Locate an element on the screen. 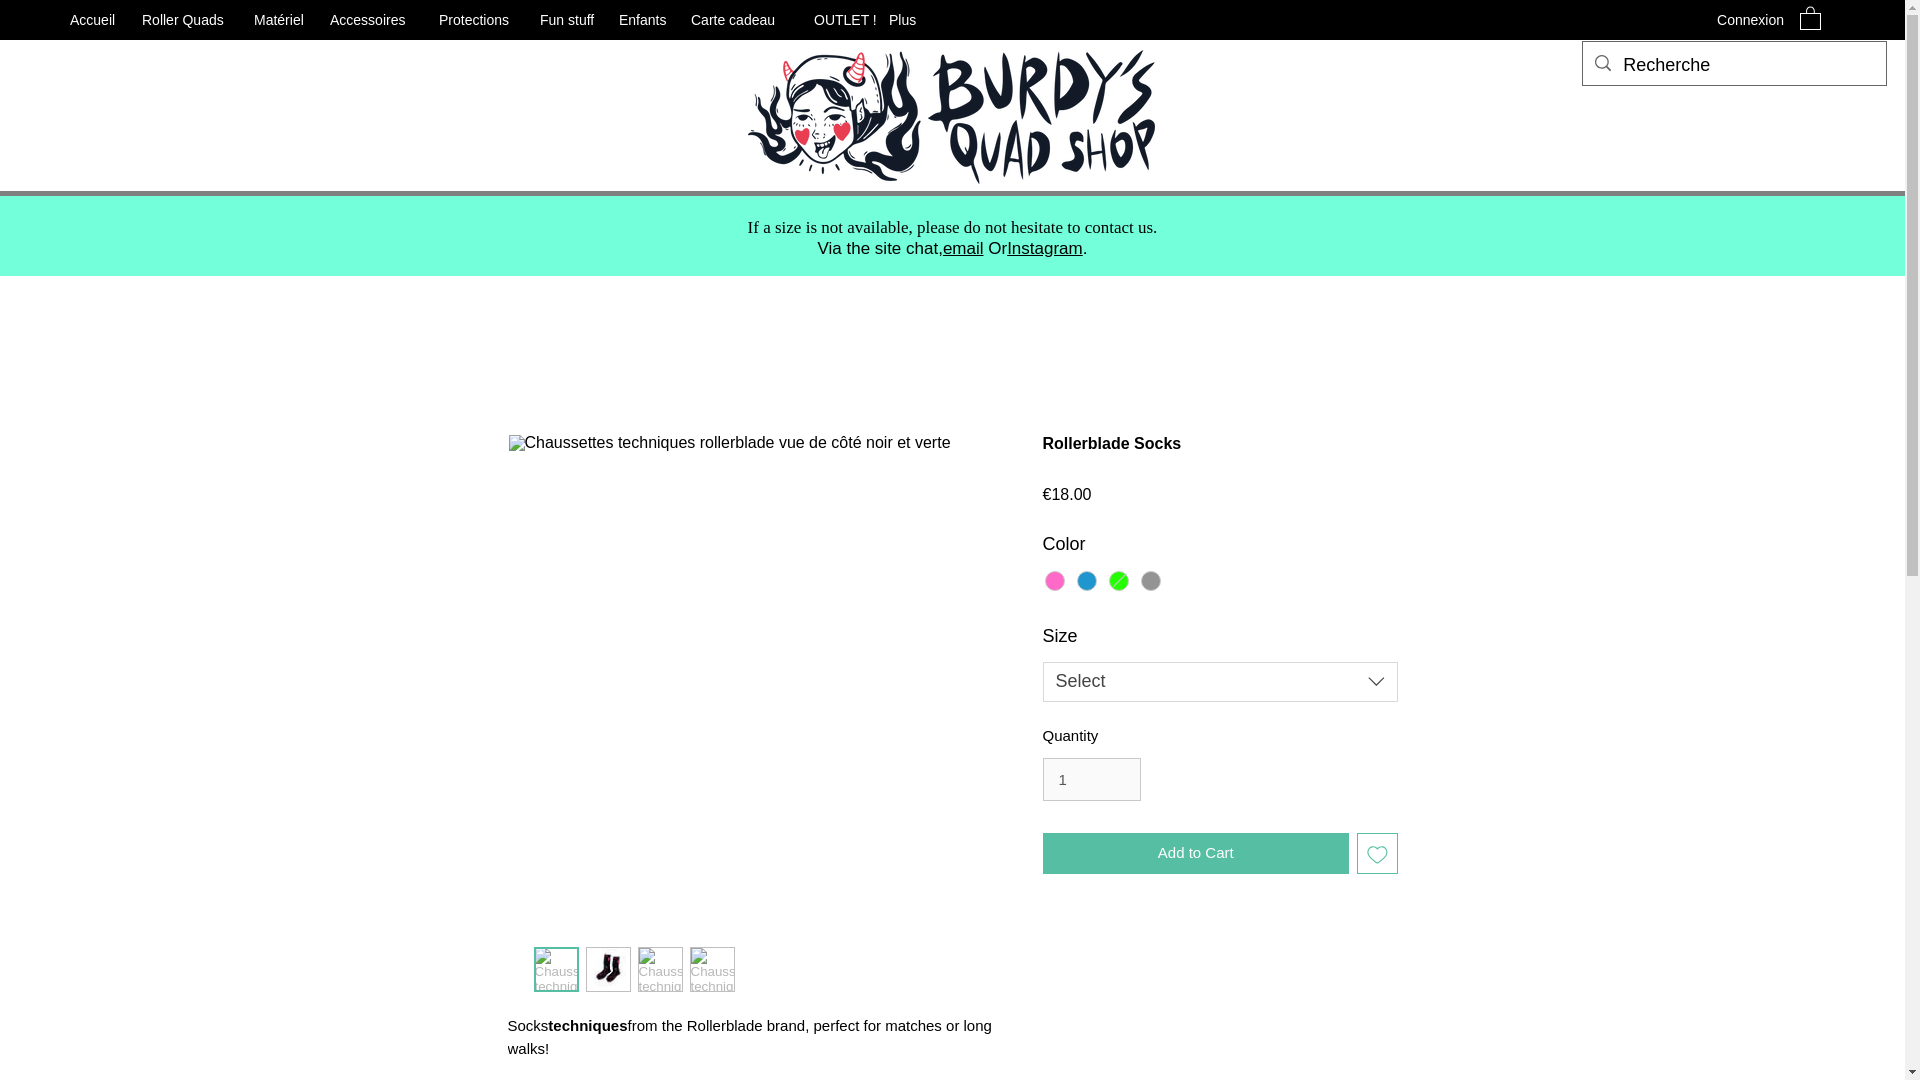 This screenshot has width=1920, height=1080. Protections is located at coordinates (478, 20).